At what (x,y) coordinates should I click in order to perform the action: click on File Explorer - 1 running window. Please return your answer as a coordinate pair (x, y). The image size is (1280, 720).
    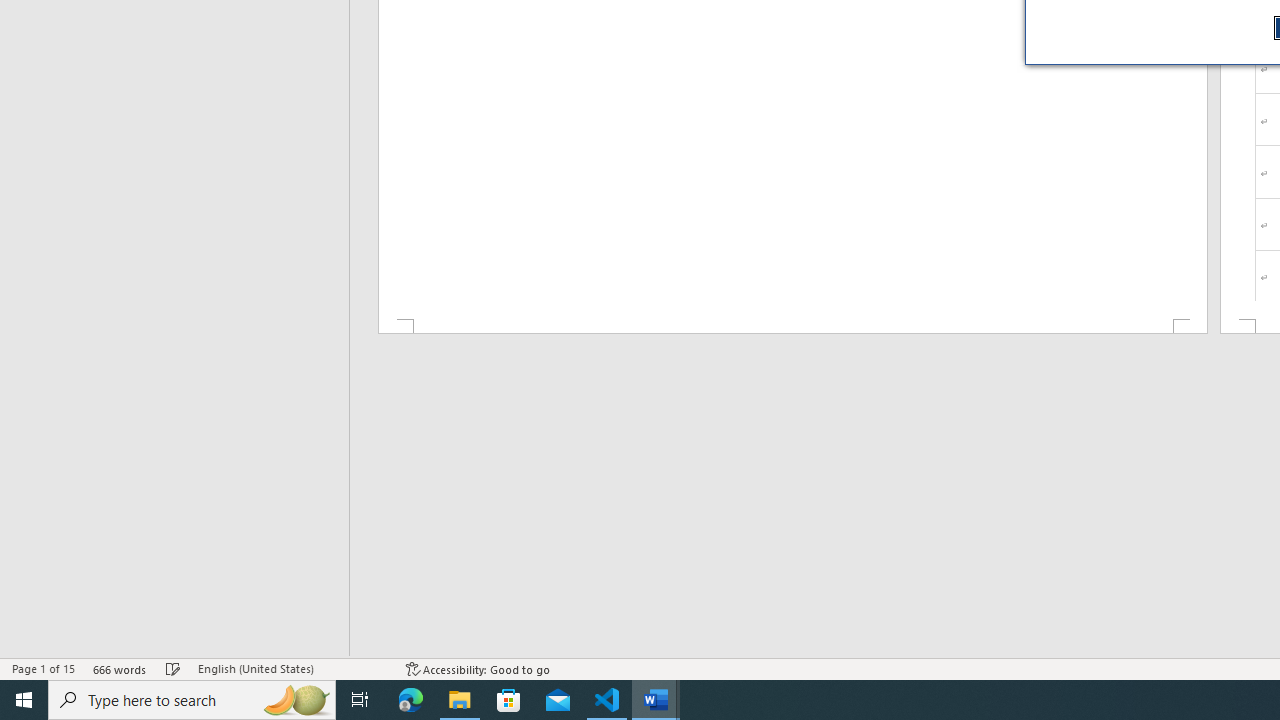
    Looking at the image, I should click on (460, 700).